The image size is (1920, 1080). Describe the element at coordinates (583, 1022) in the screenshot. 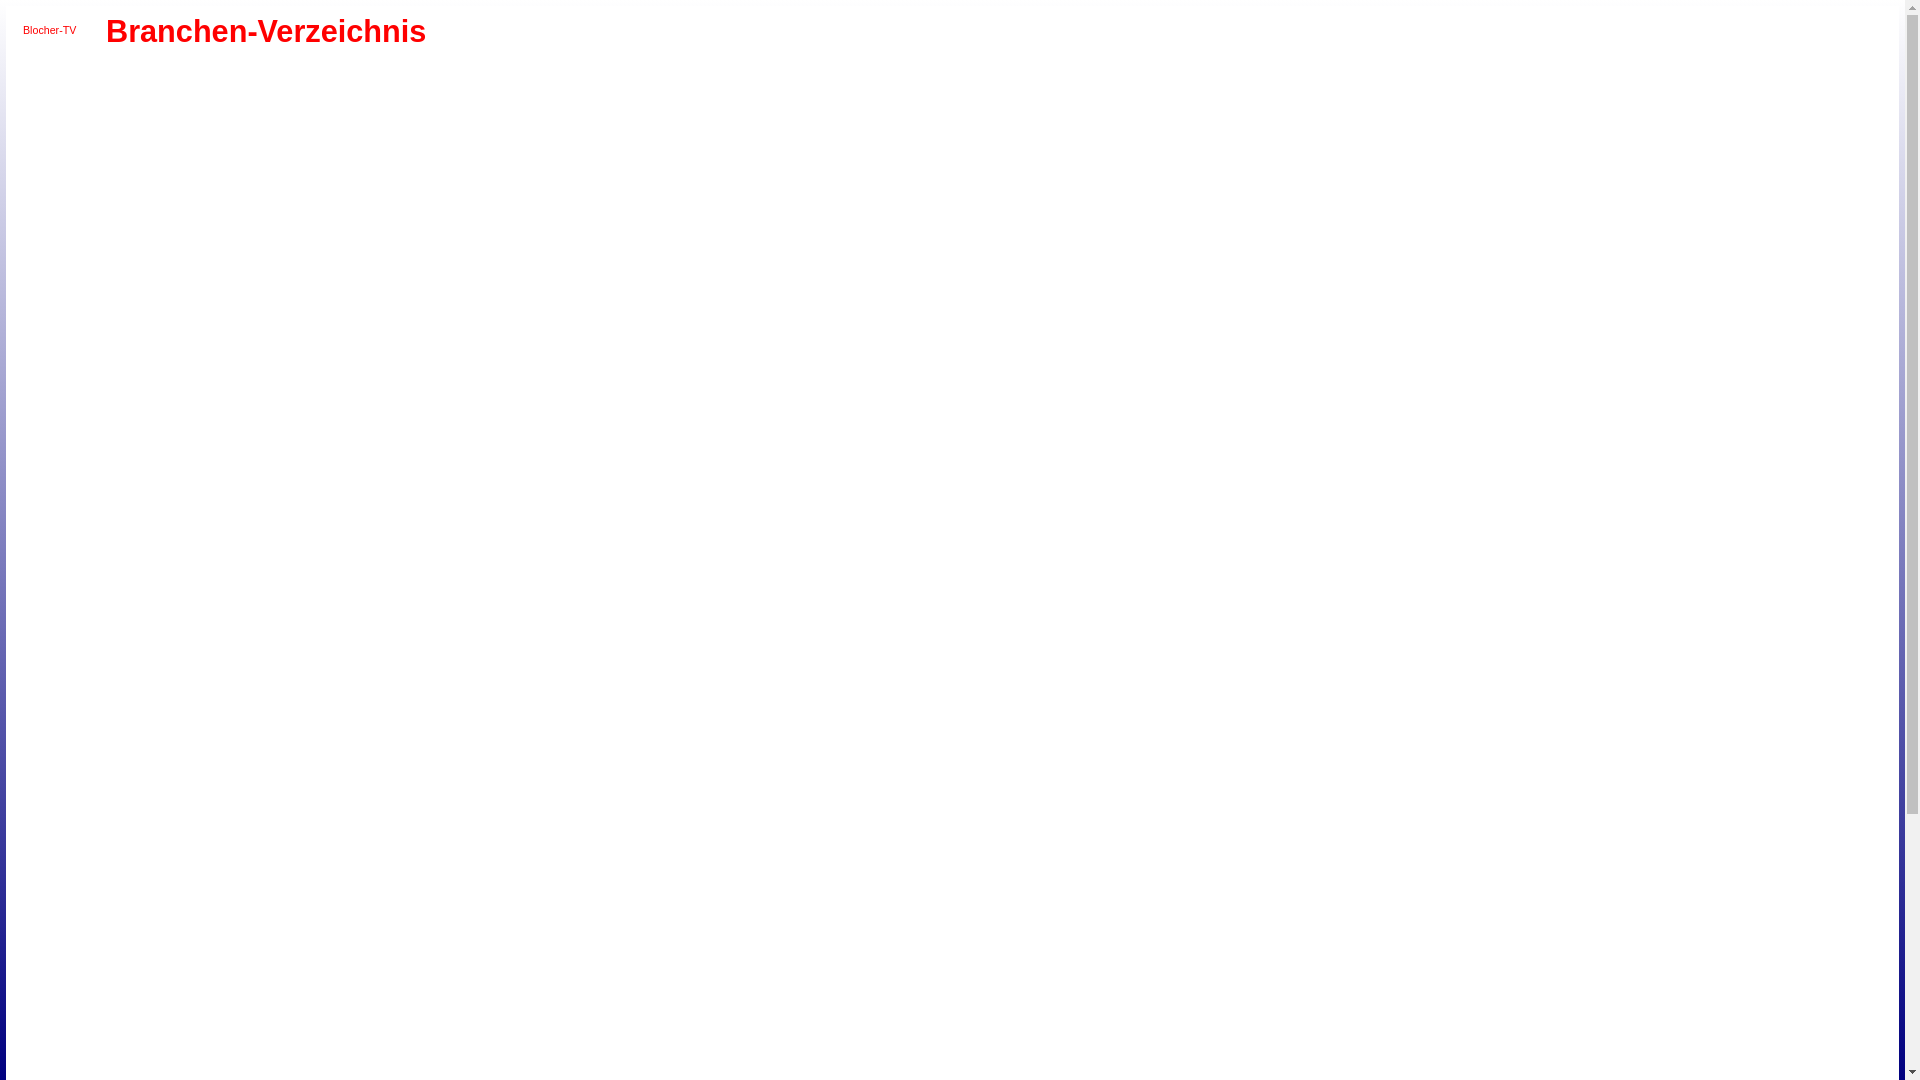

I see `MMM Zentrum Oberland  Thun Restaurant migros ` at that location.